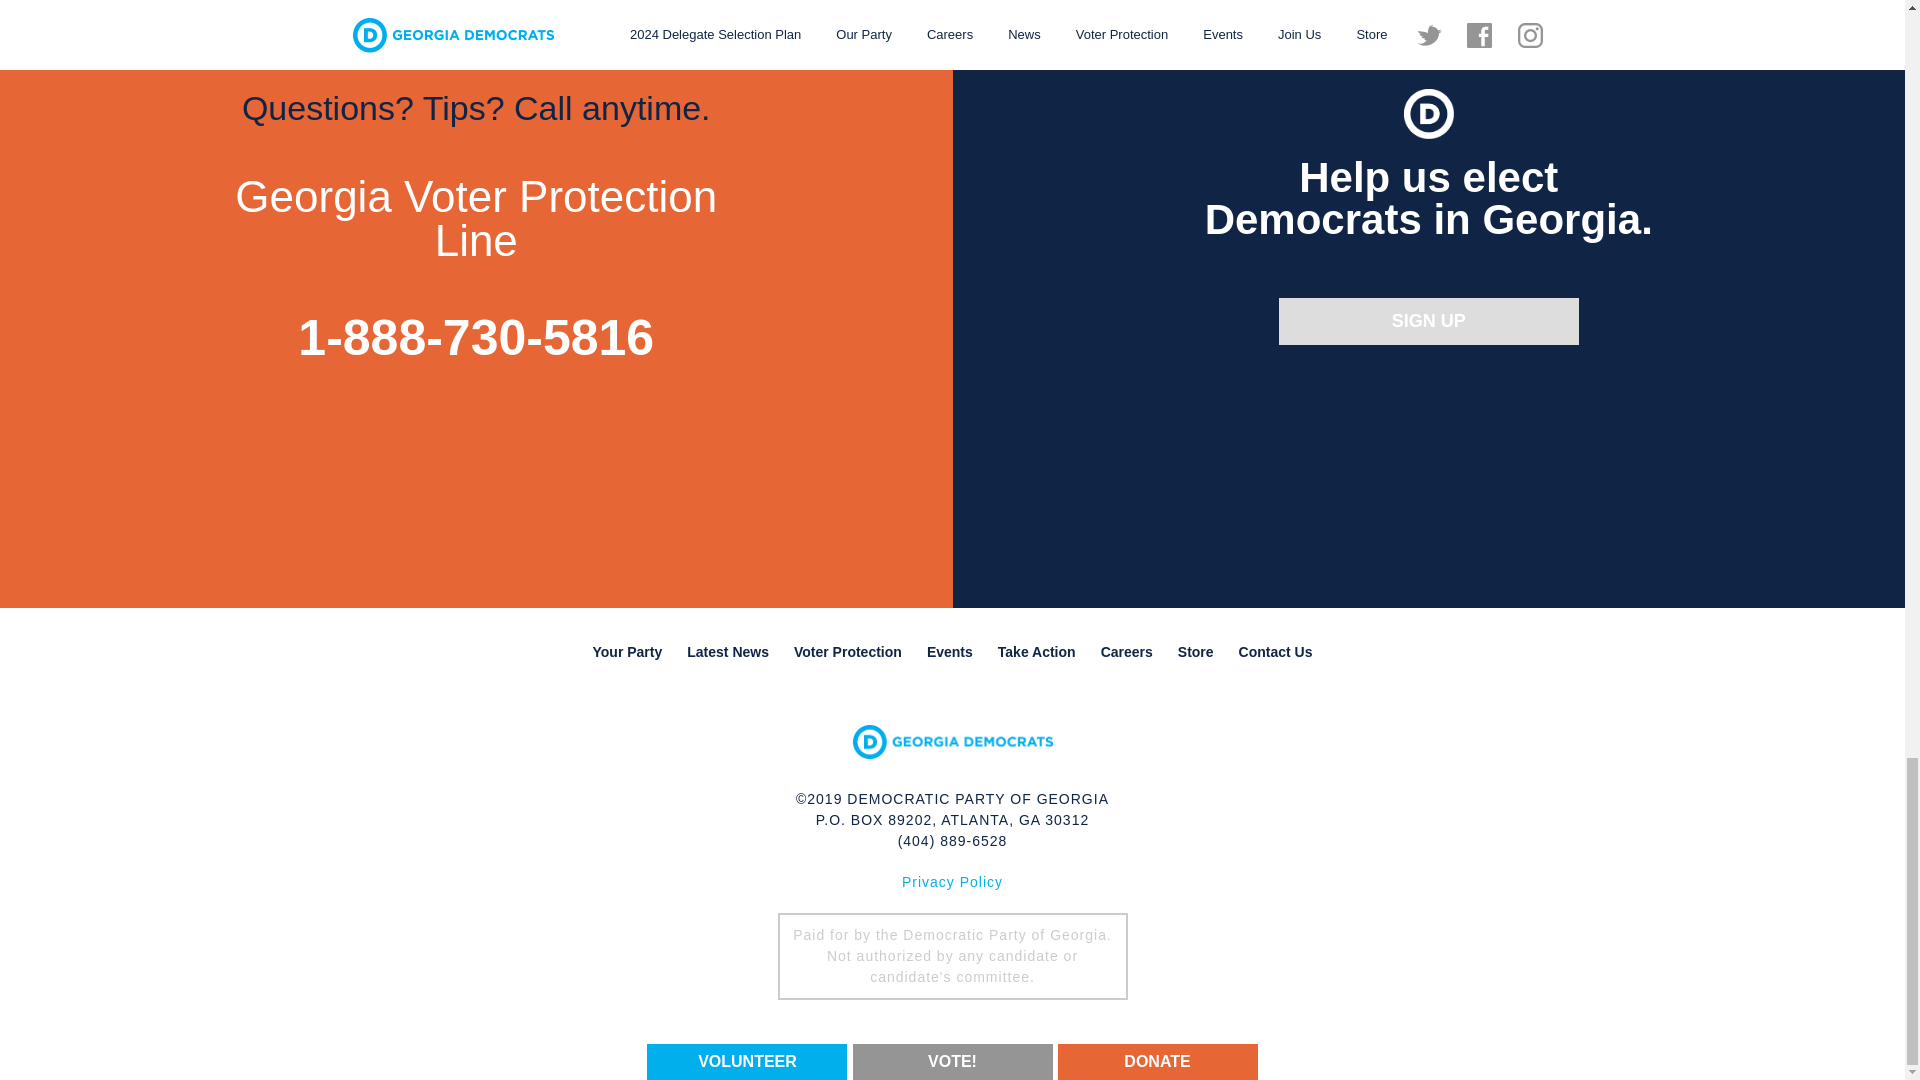 The width and height of the screenshot is (1920, 1080). What do you see at coordinates (1037, 652) in the screenshot?
I see `Take Action` at bounding box center [1037, 652].